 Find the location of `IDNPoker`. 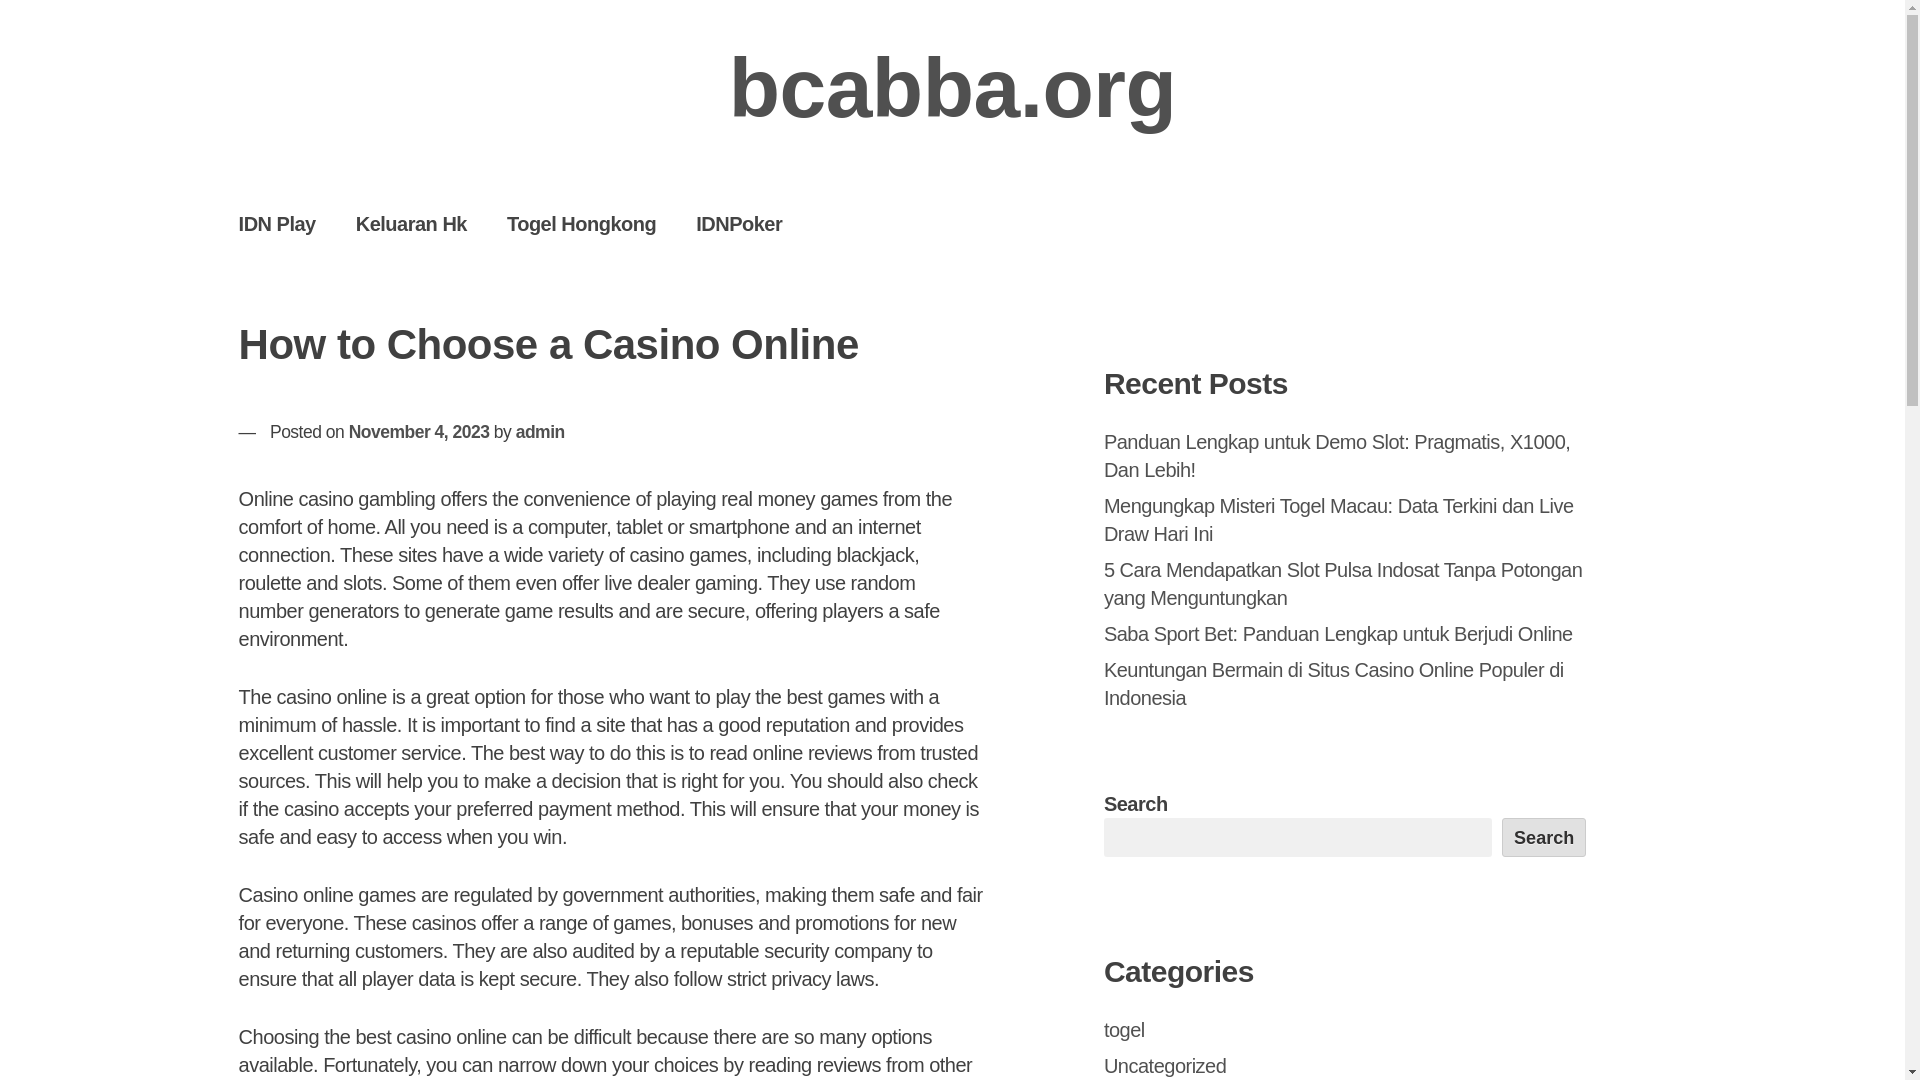

IDNPoker is located at coordinates (738, 223).